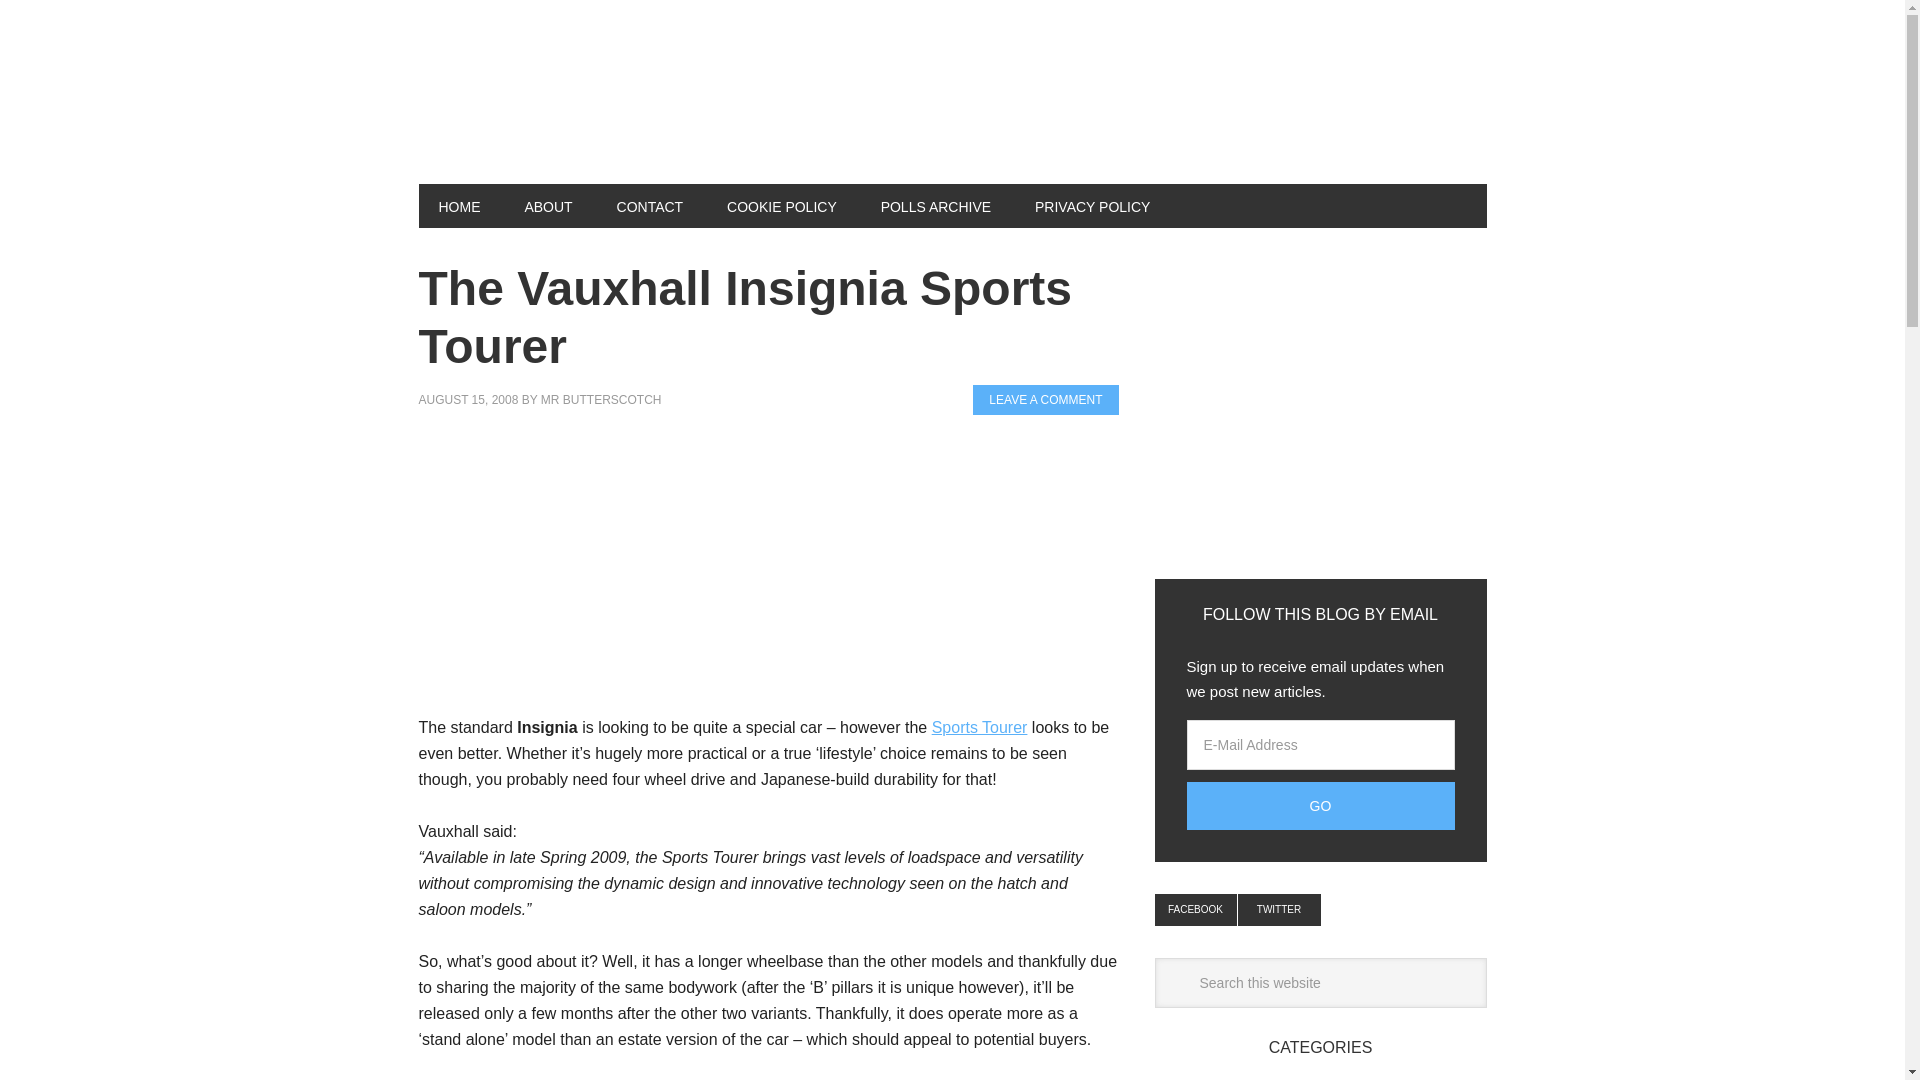  Describe the element at coordinates (781, 205) in the screenshot. I see `COOKIE POLICY` at that location.